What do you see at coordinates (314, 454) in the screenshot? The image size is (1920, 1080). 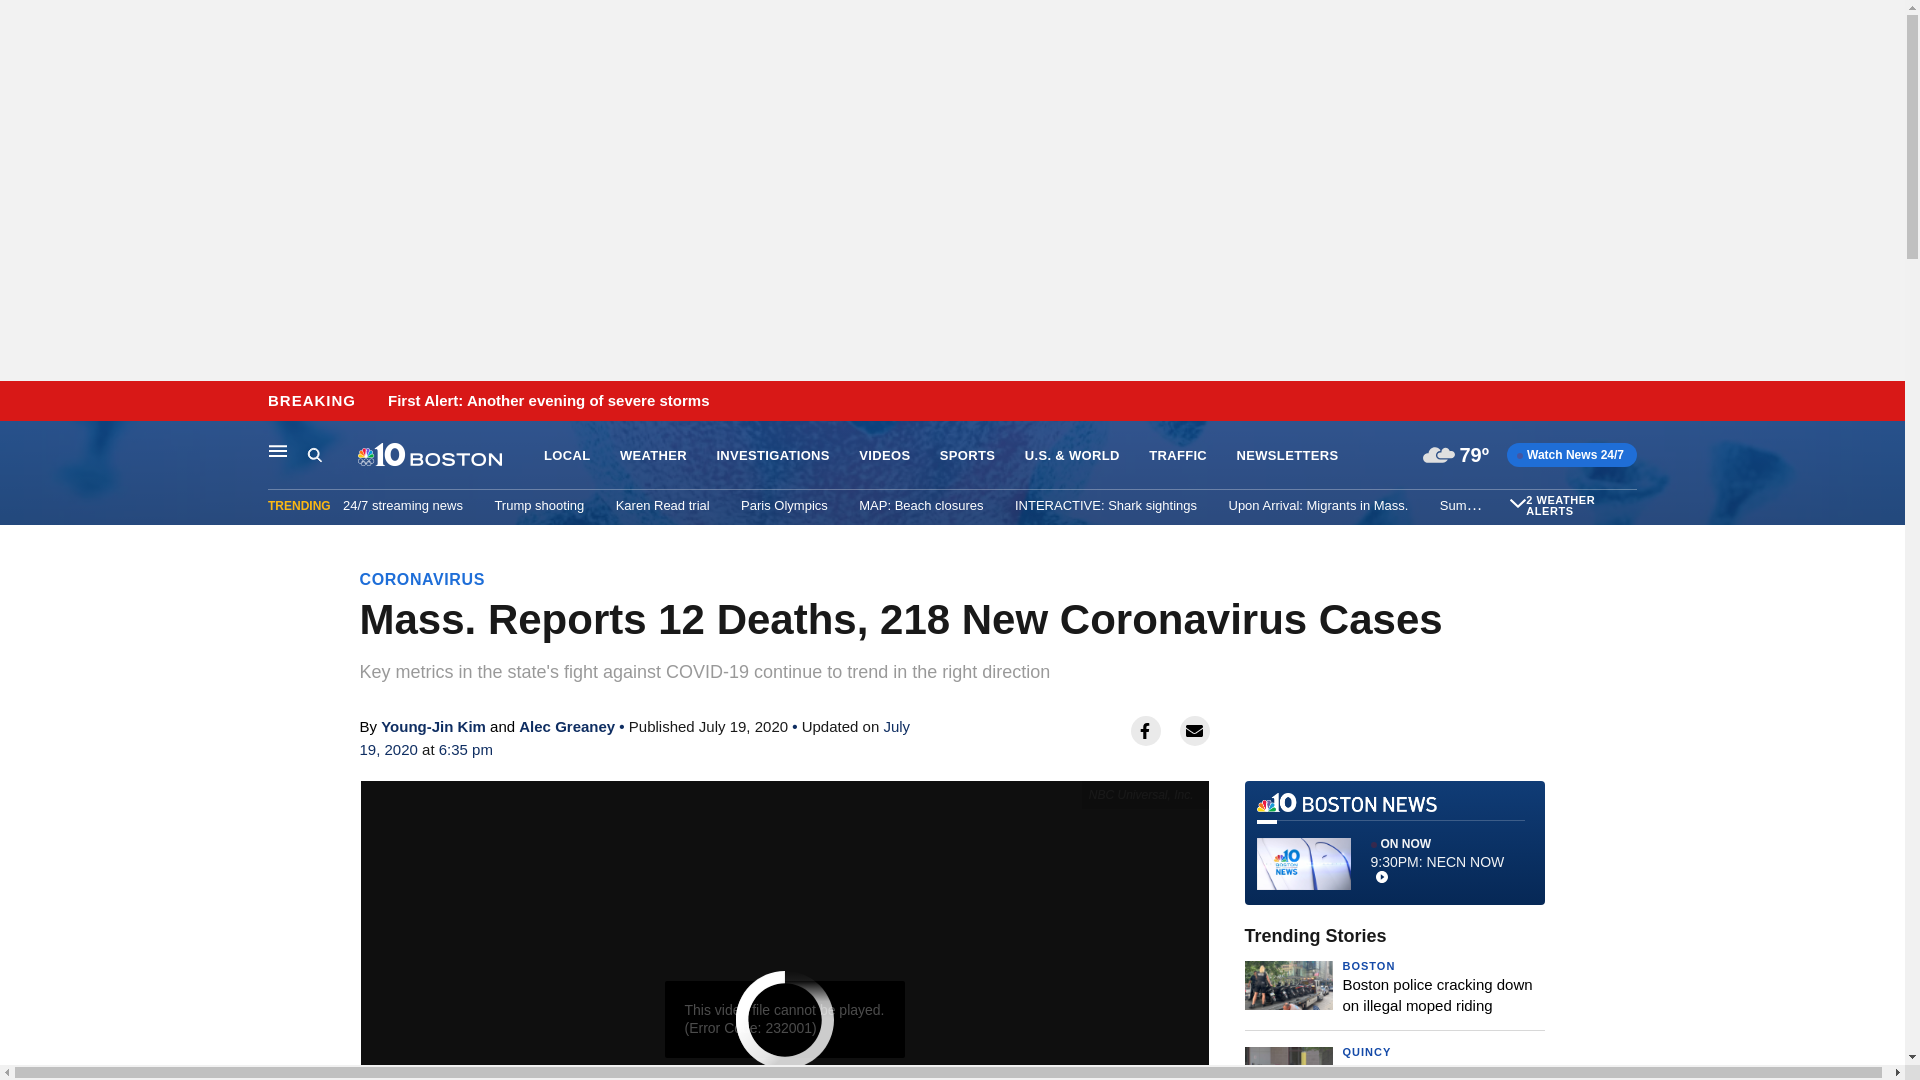 I see `Search` at bounding box center [314, 454].